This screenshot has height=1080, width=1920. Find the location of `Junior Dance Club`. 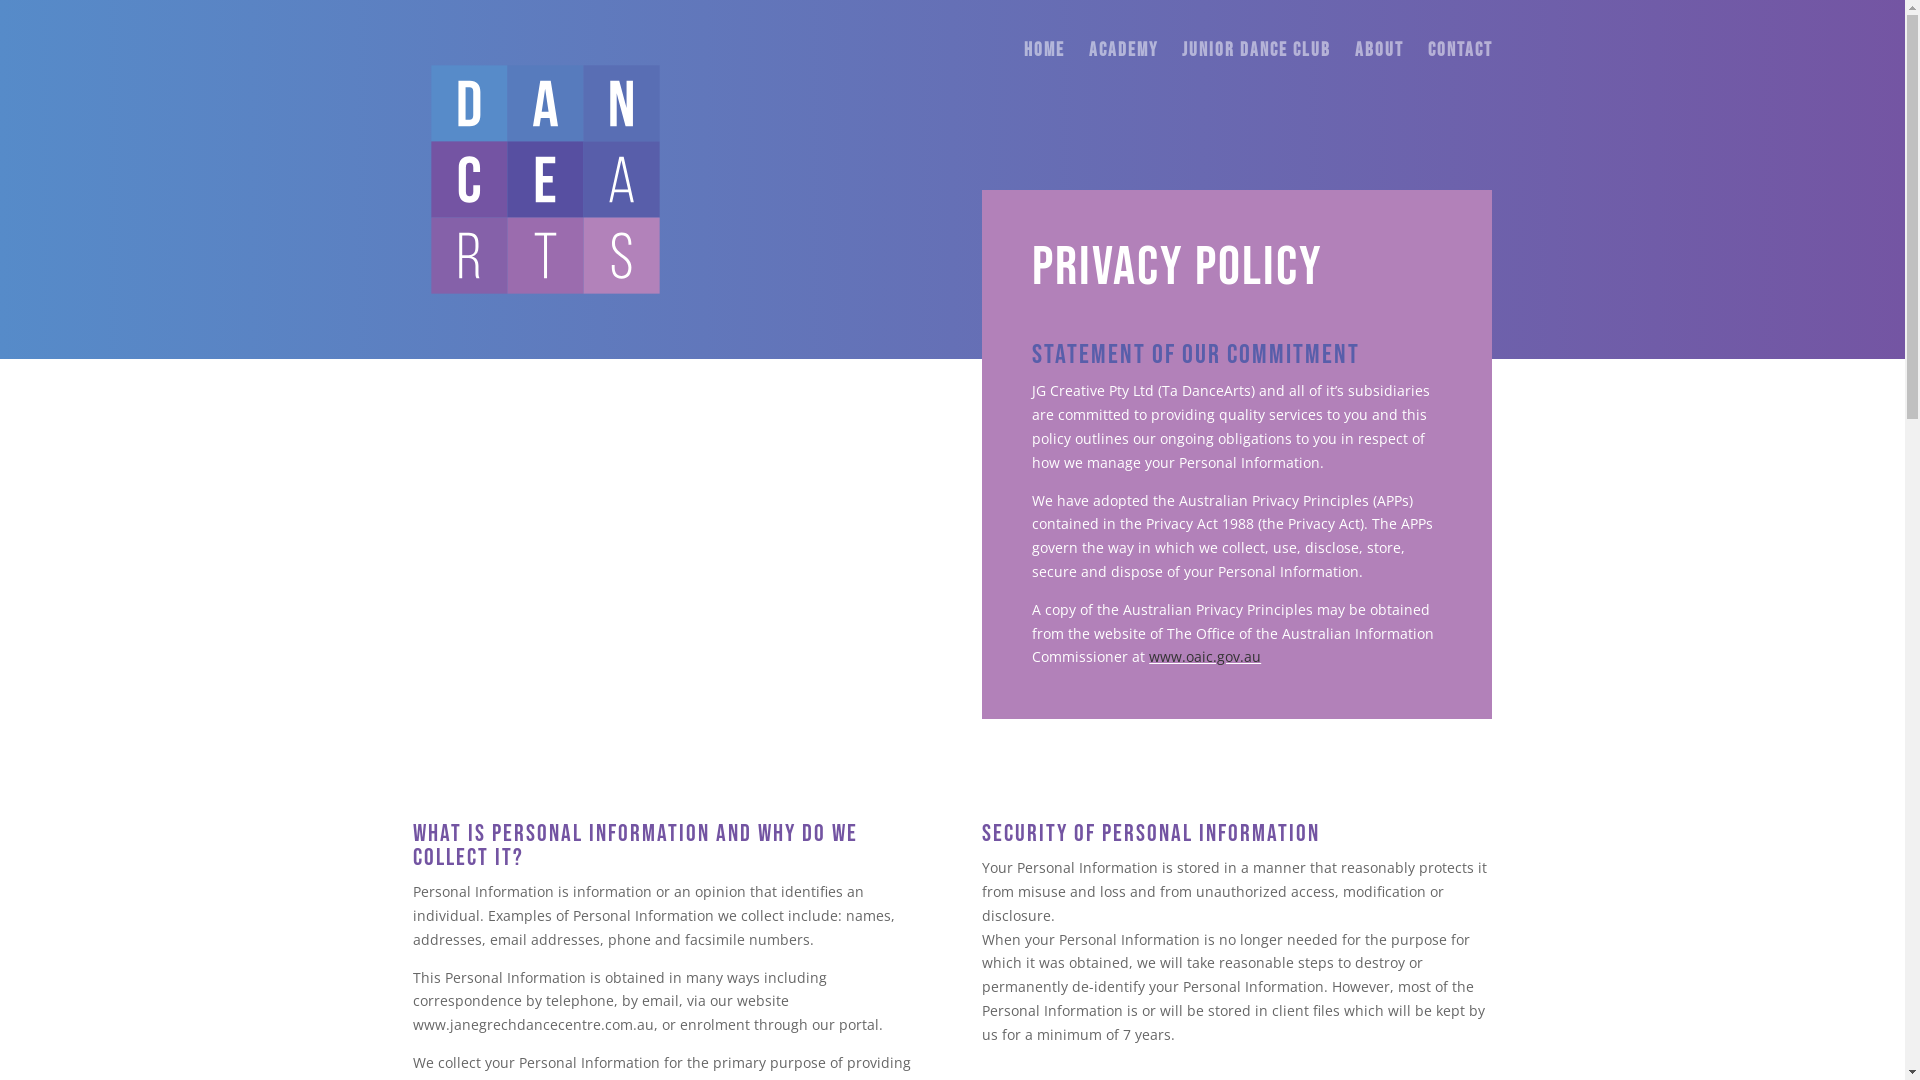

Junior Dance Club is located at coordinates (1256, 73).